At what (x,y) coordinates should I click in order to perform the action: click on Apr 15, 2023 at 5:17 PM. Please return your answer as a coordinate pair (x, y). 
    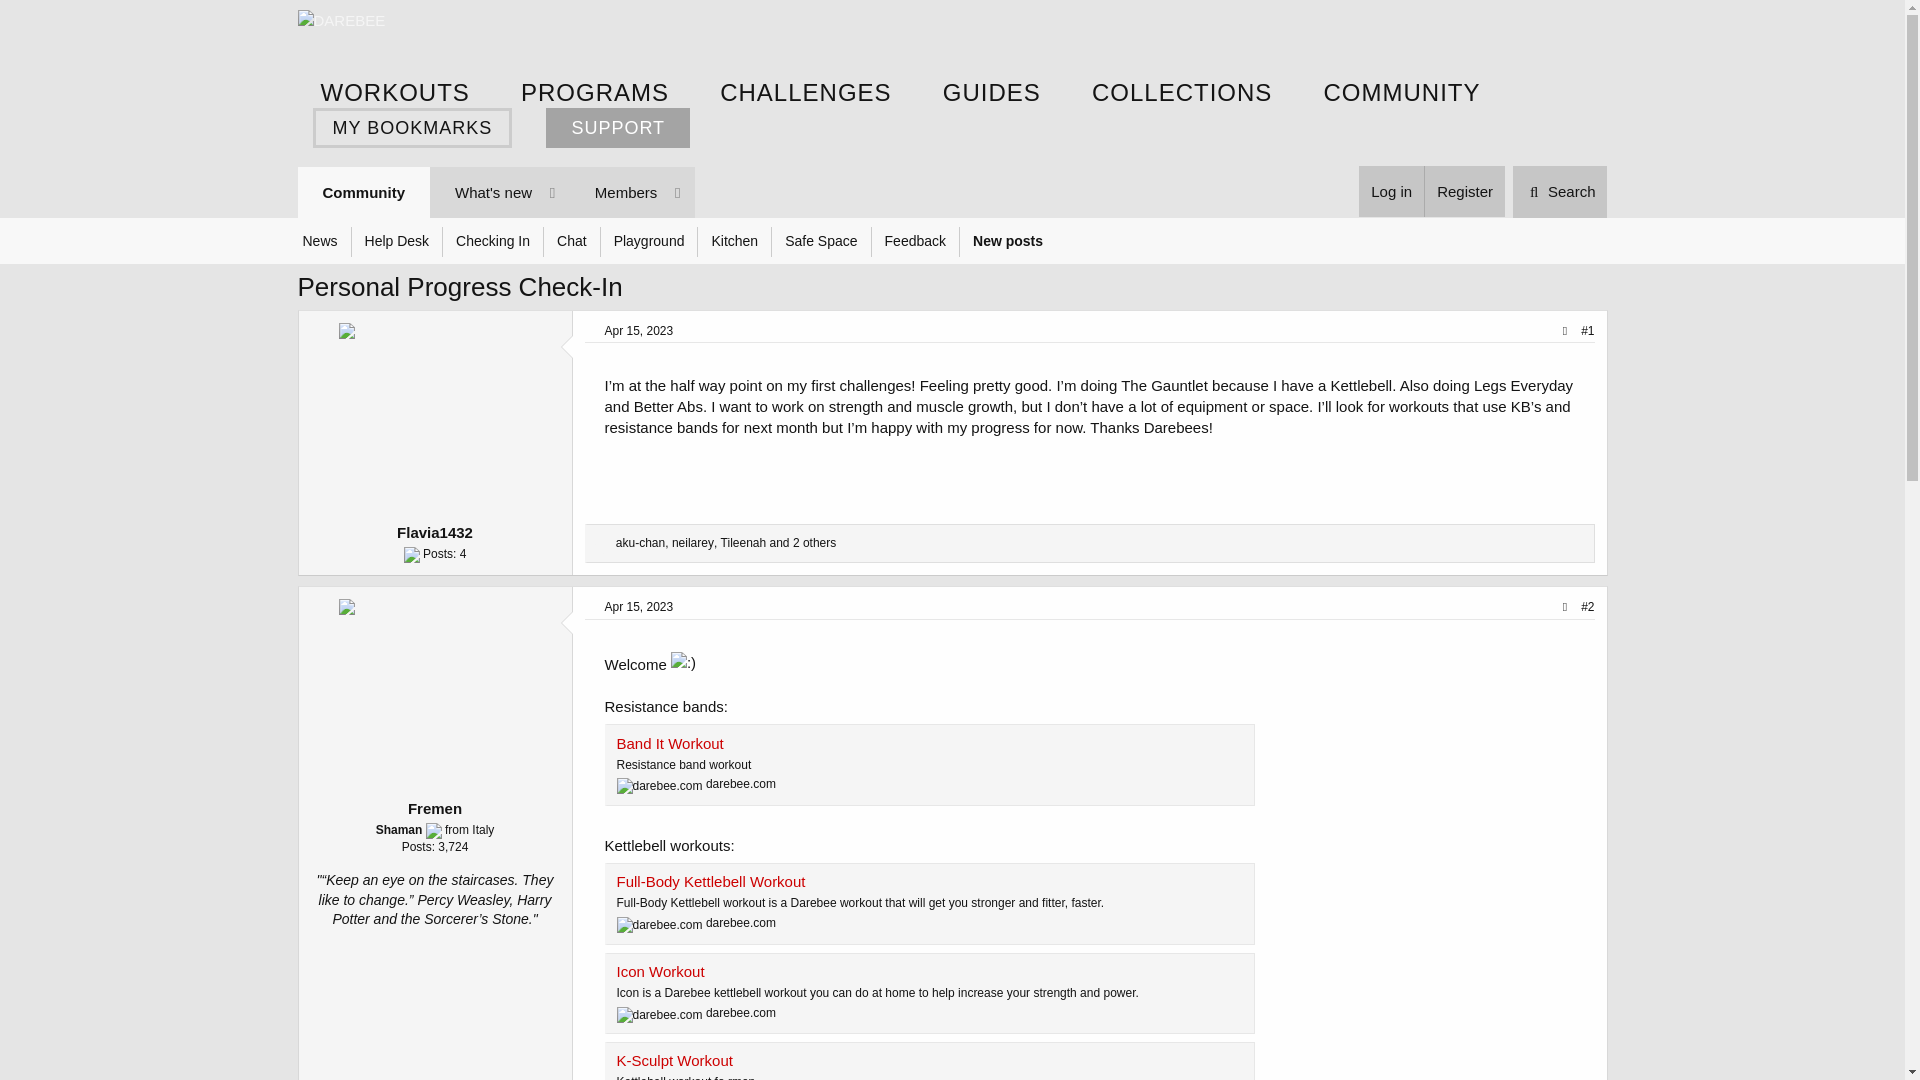
    Looking at the image, I should click on (638, 607).